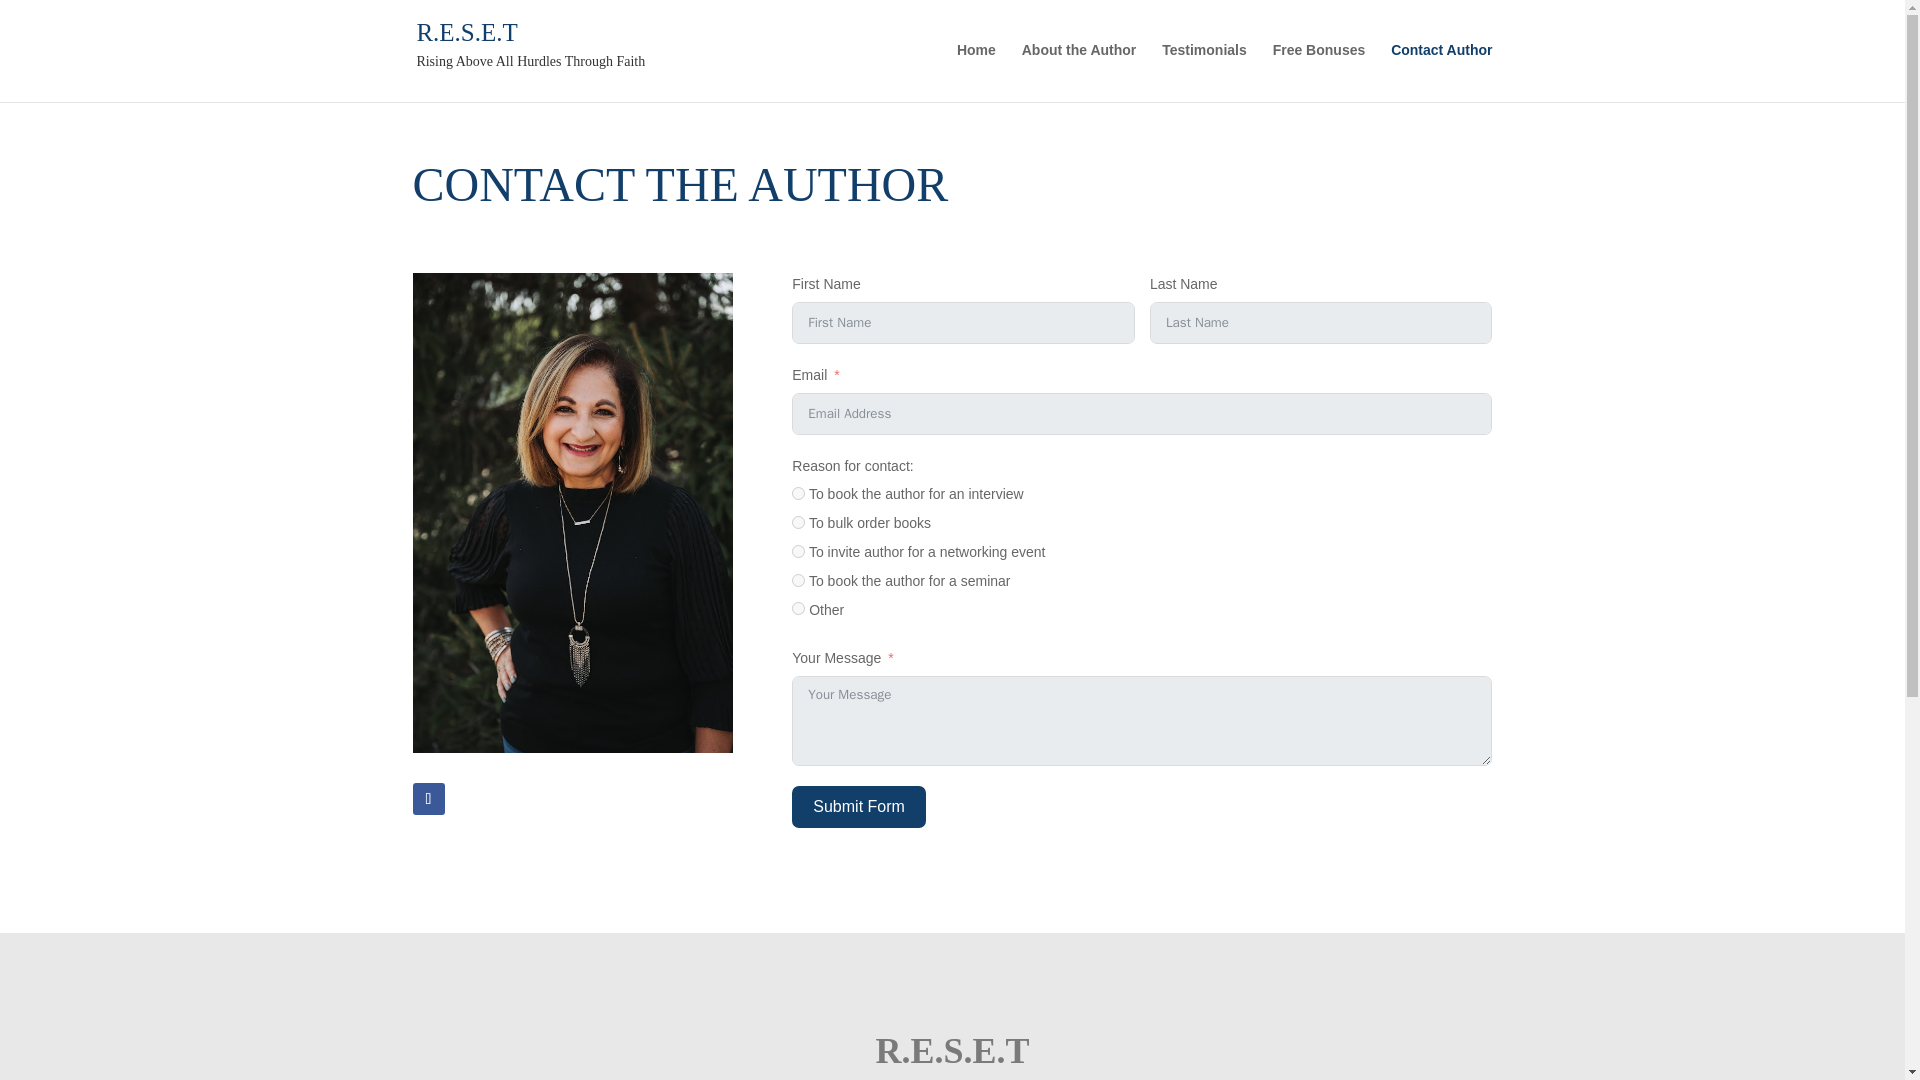 The width and height of the screenshot is (1920, 1080). I want to click on To invite author for a networking event, so click(798, 552).